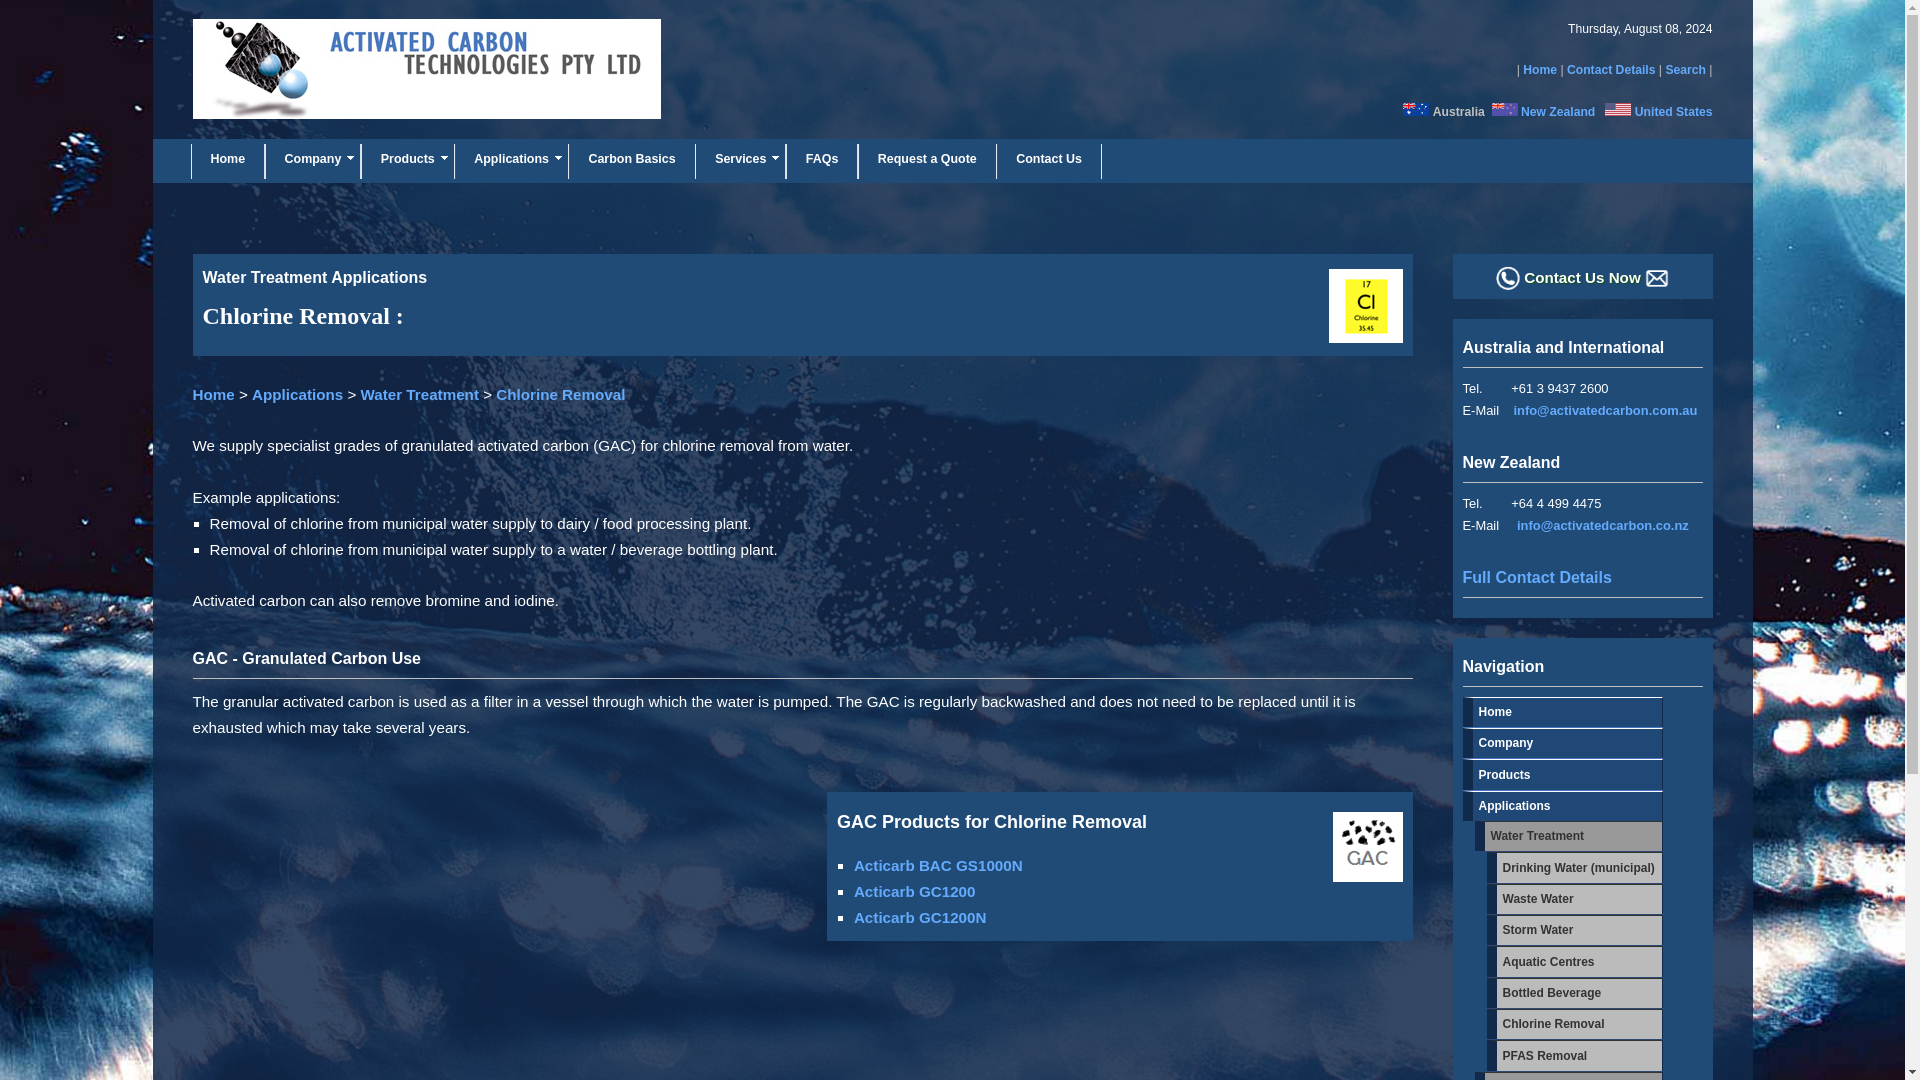  I want to click on ACT - New Zealand website, so click(1504, 111).